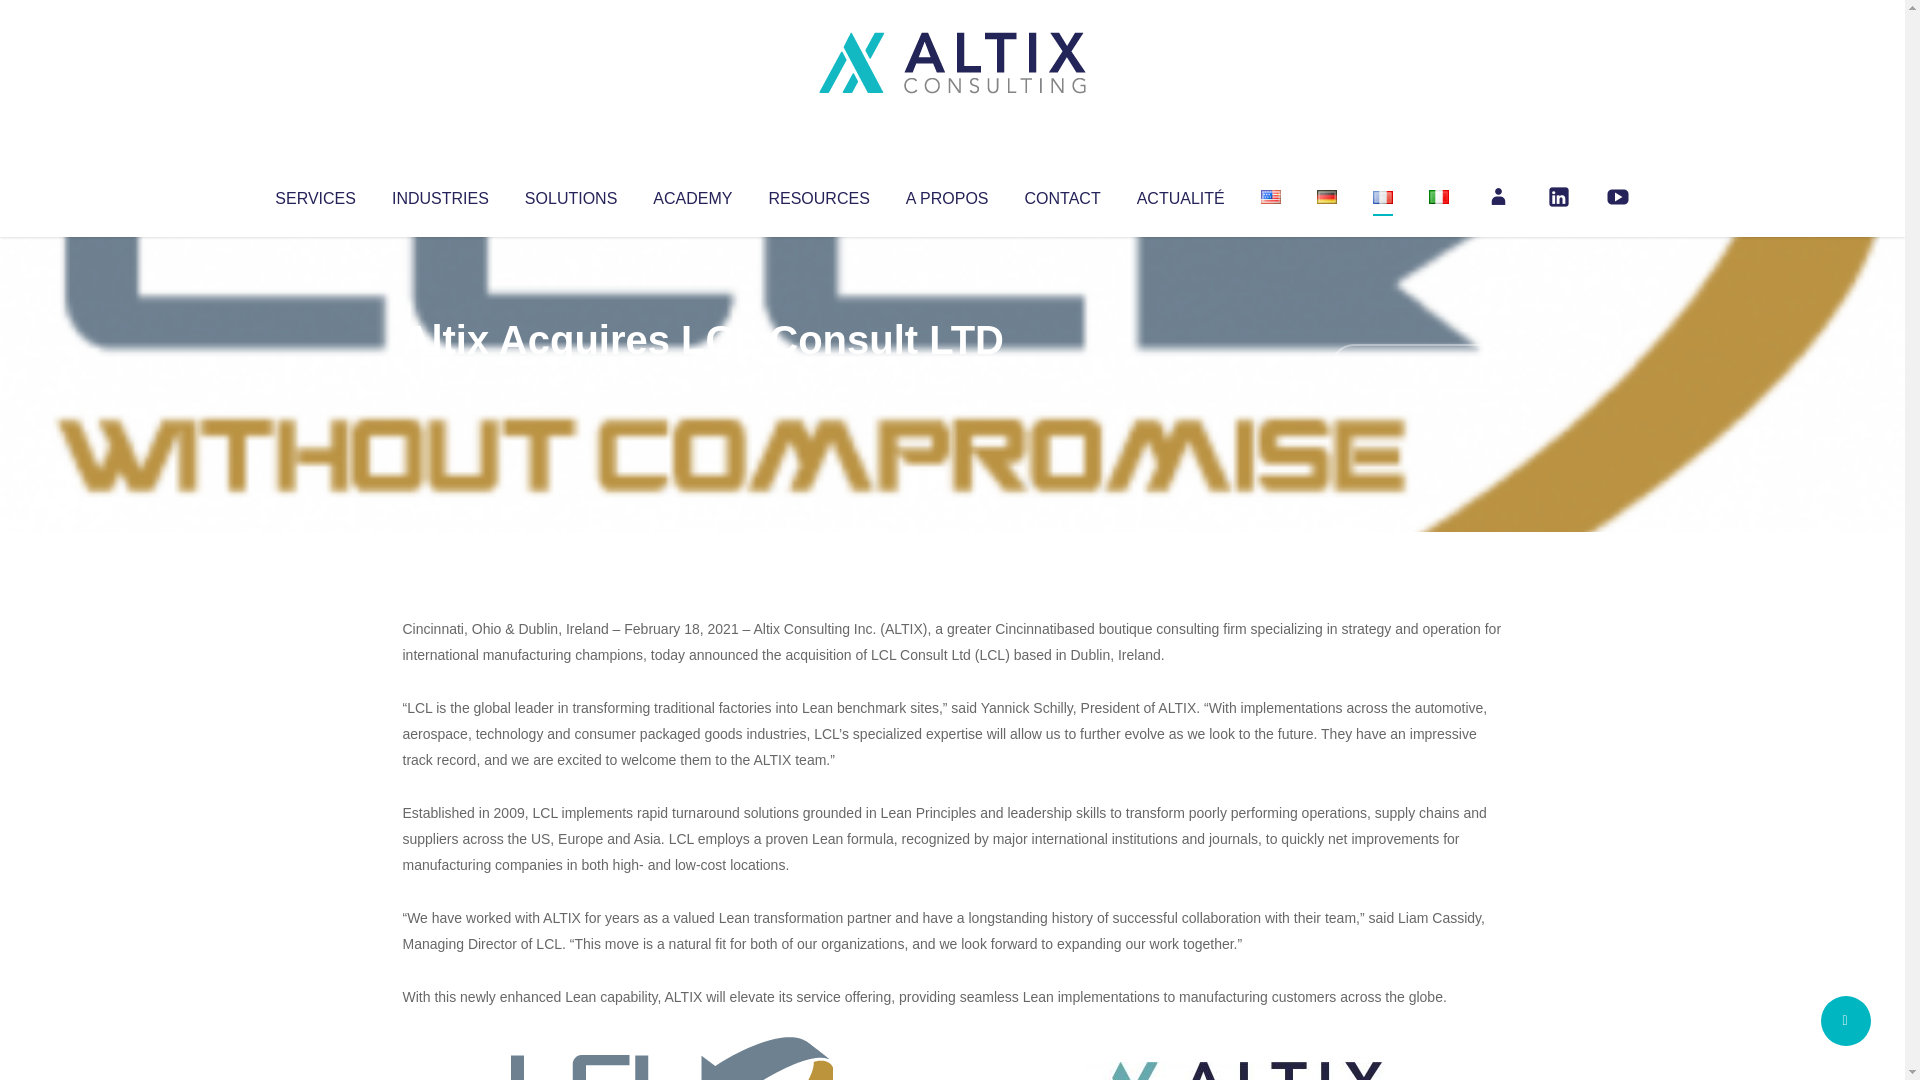 Image resolution: width=1920 pixels, height=1080 pixels. Describe the element at coordinates (818, 194) in the screenshot. I see `RESOURCES` at that location.